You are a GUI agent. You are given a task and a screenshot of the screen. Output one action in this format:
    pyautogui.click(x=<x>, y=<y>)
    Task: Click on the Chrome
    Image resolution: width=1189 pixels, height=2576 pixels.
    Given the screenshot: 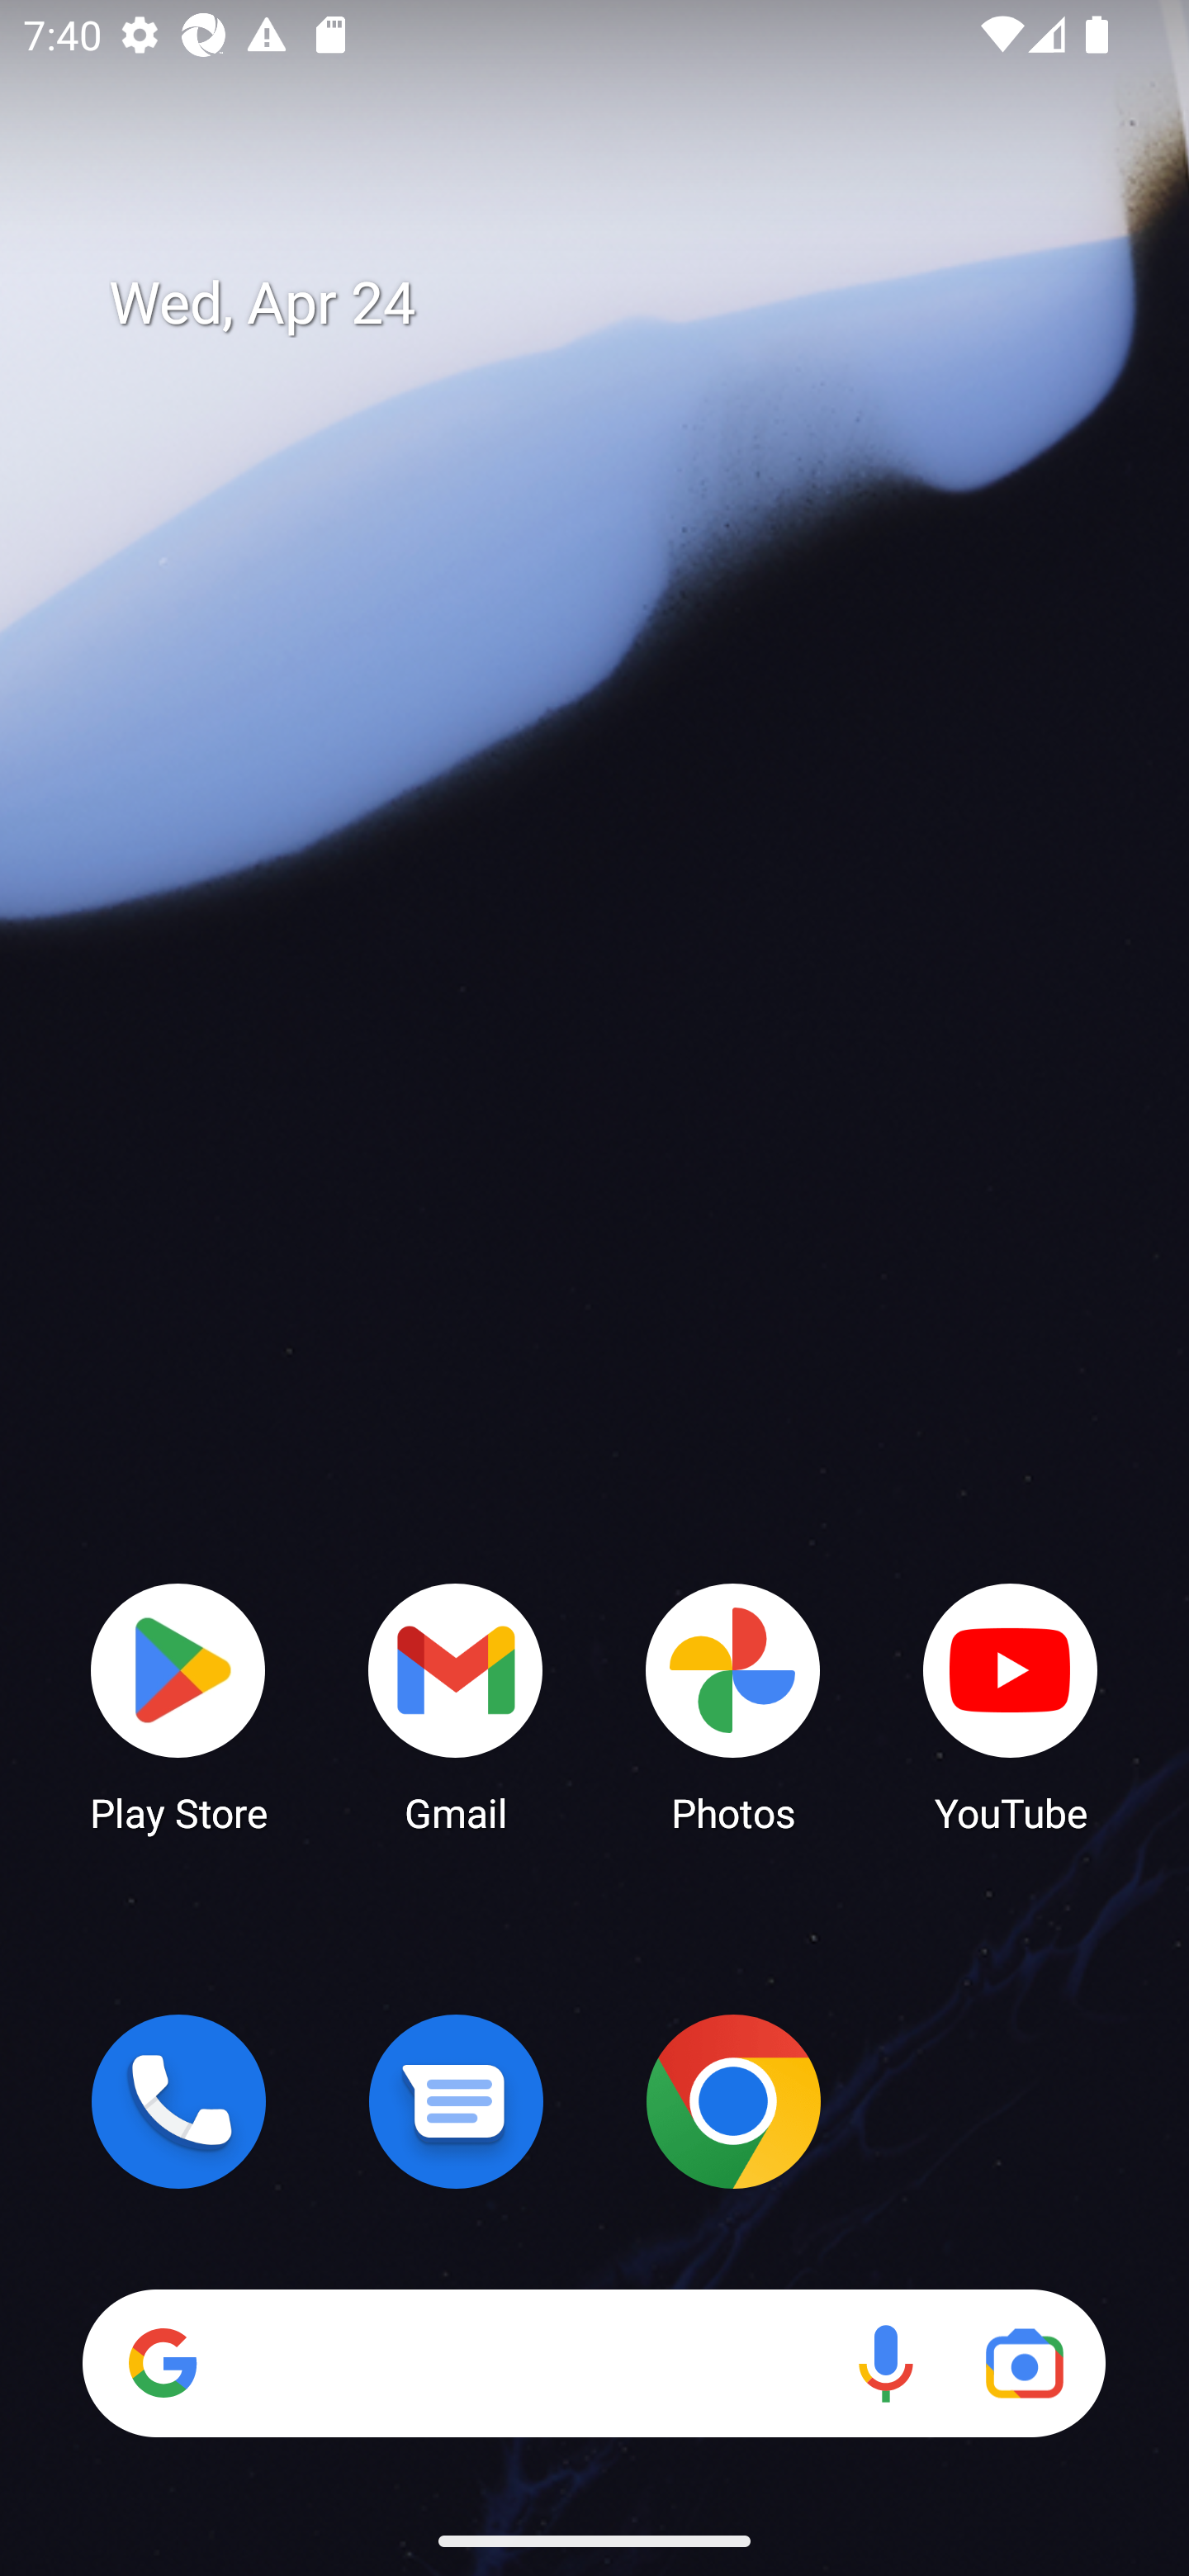 What is the action you would take?
    pyautogui.click(x=733, y=2101)
    